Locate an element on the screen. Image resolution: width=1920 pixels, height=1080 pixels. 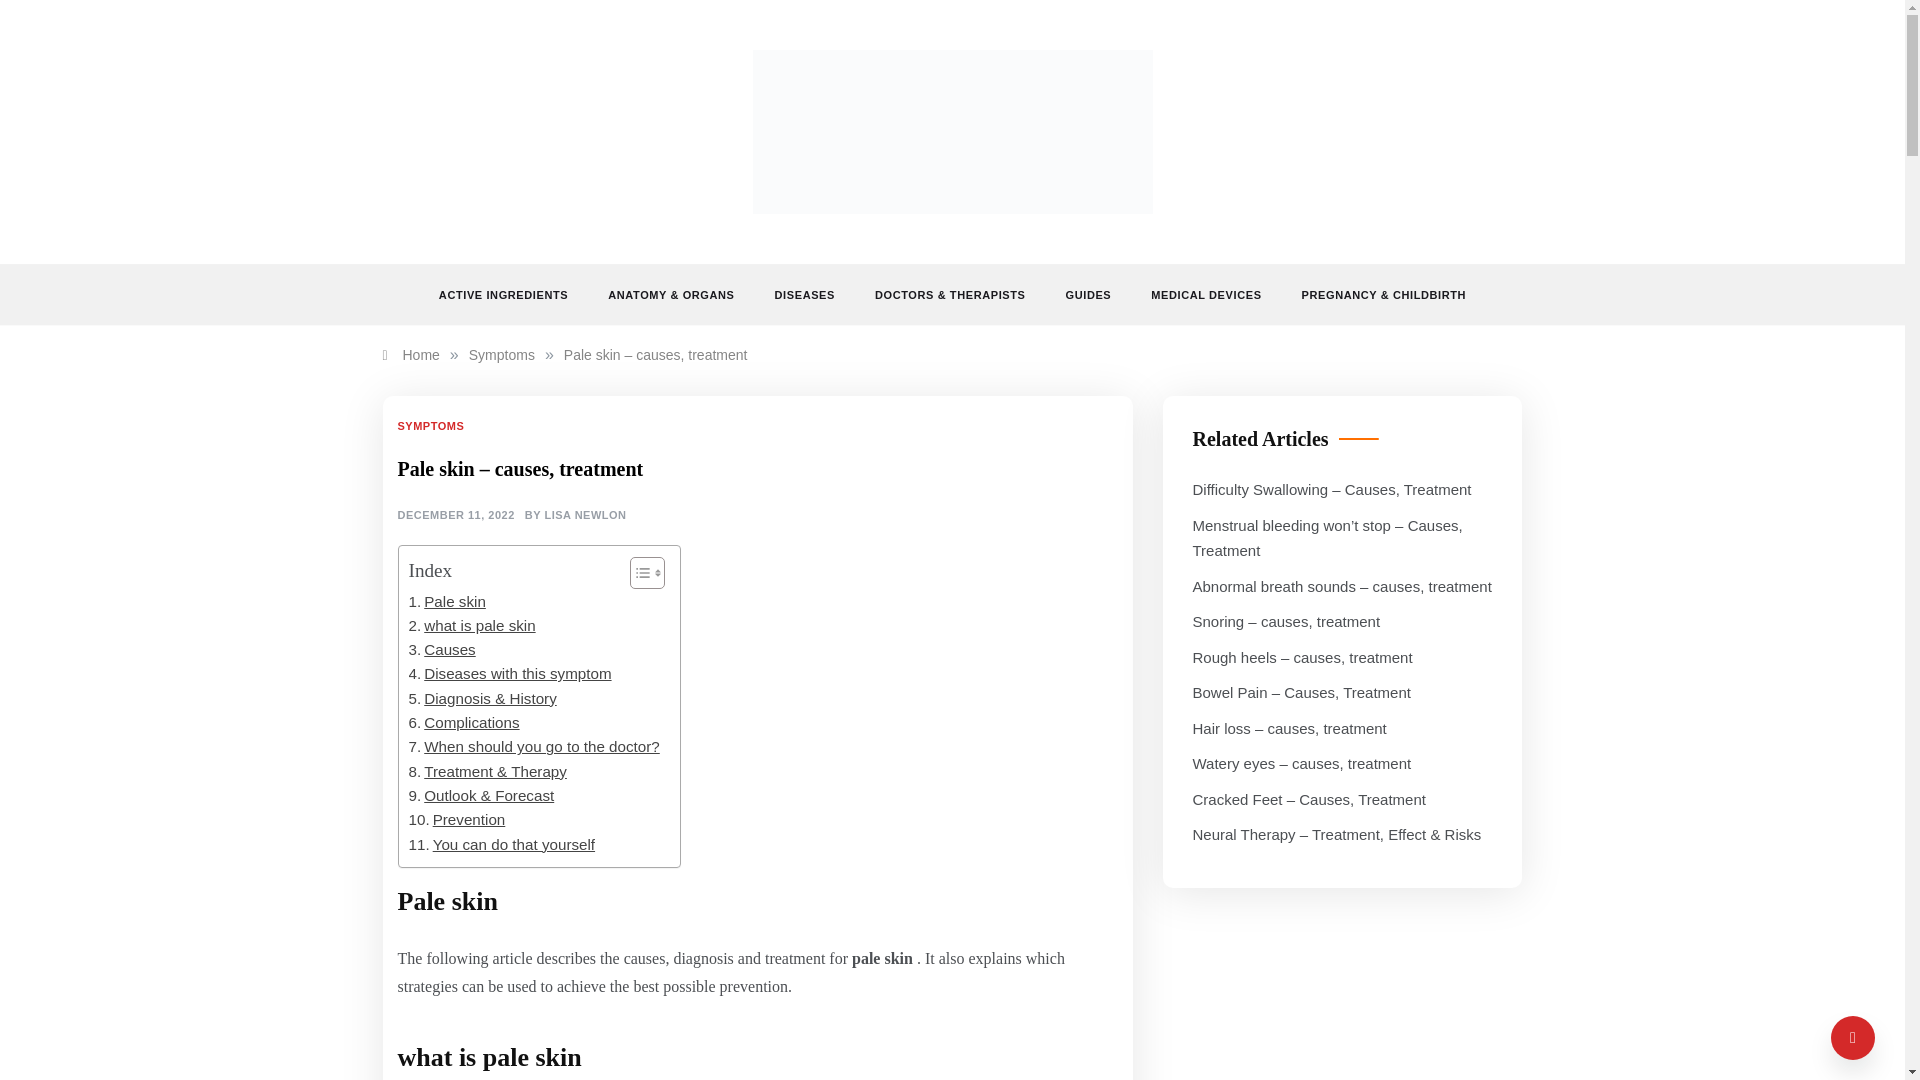
GUIDES is located at coordinates (1089, 294).